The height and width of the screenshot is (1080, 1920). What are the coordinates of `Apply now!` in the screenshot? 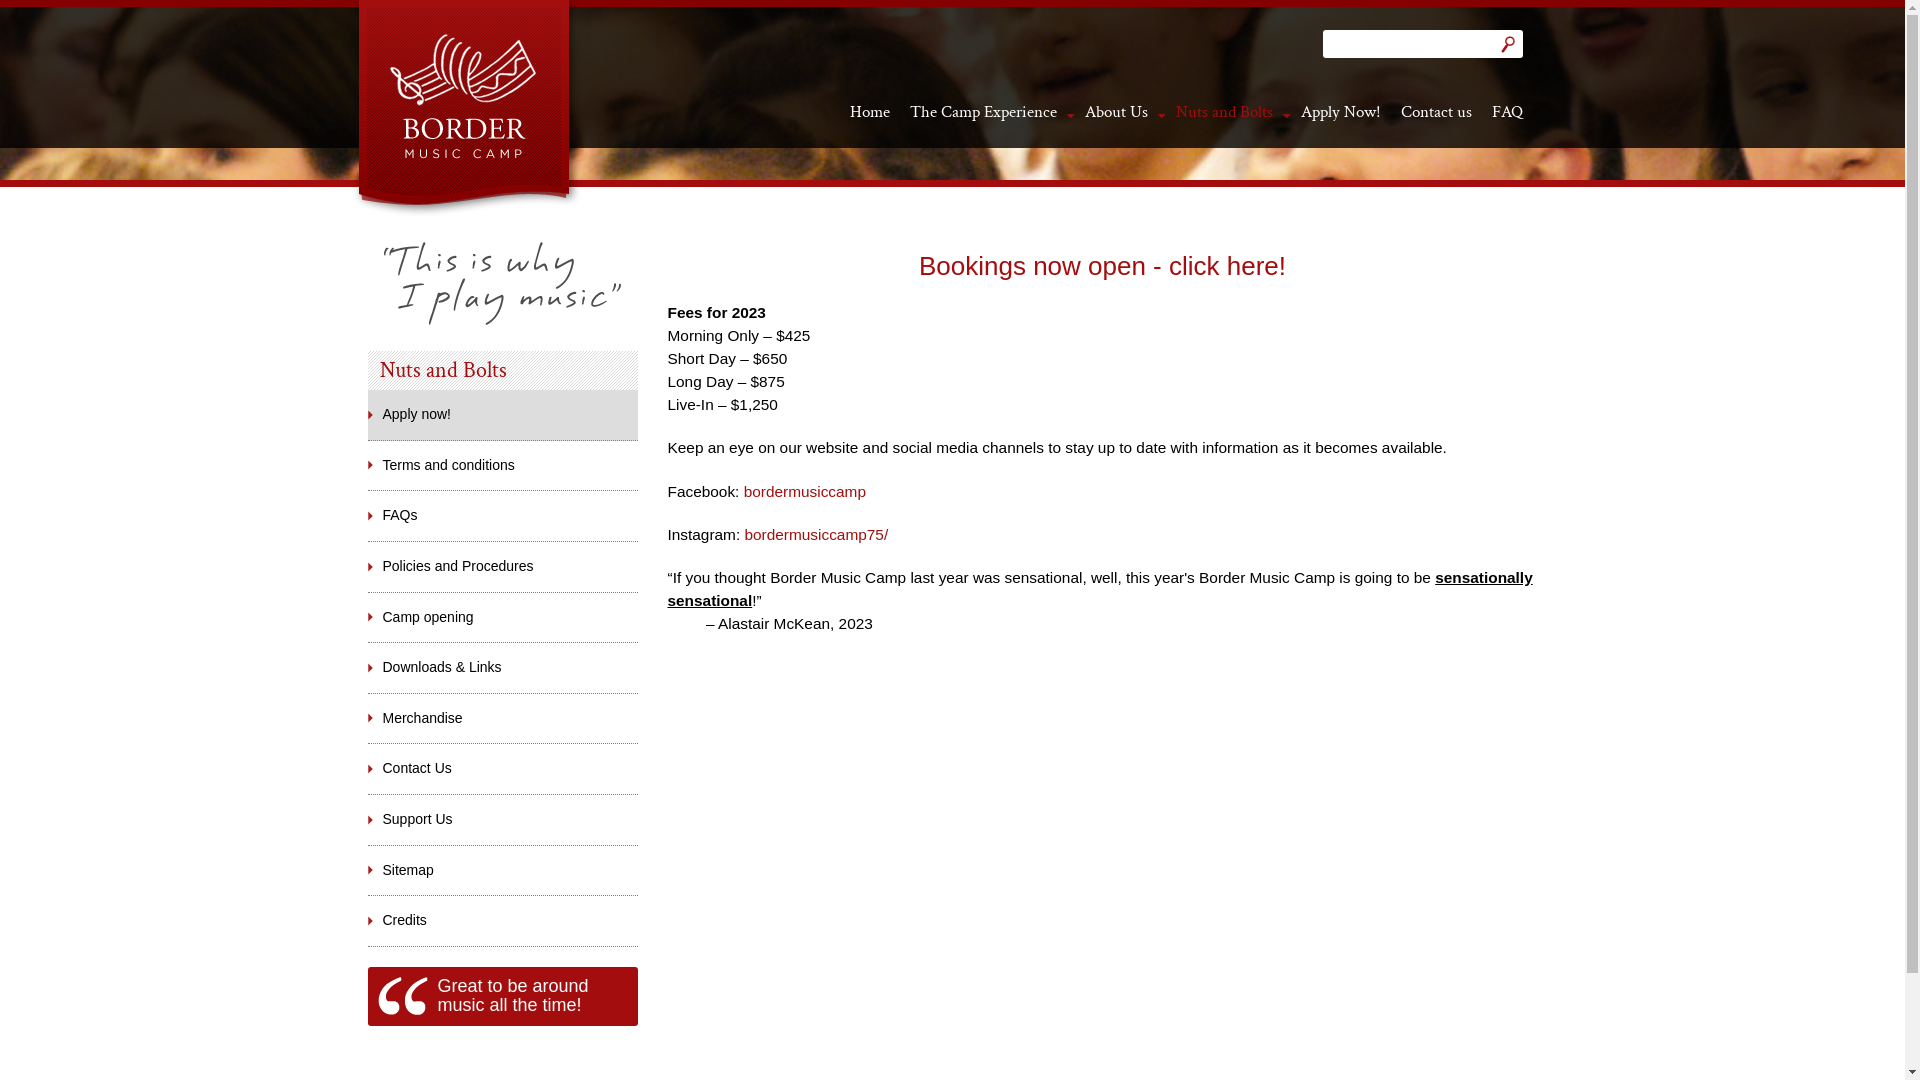 It's located at (503, 415).